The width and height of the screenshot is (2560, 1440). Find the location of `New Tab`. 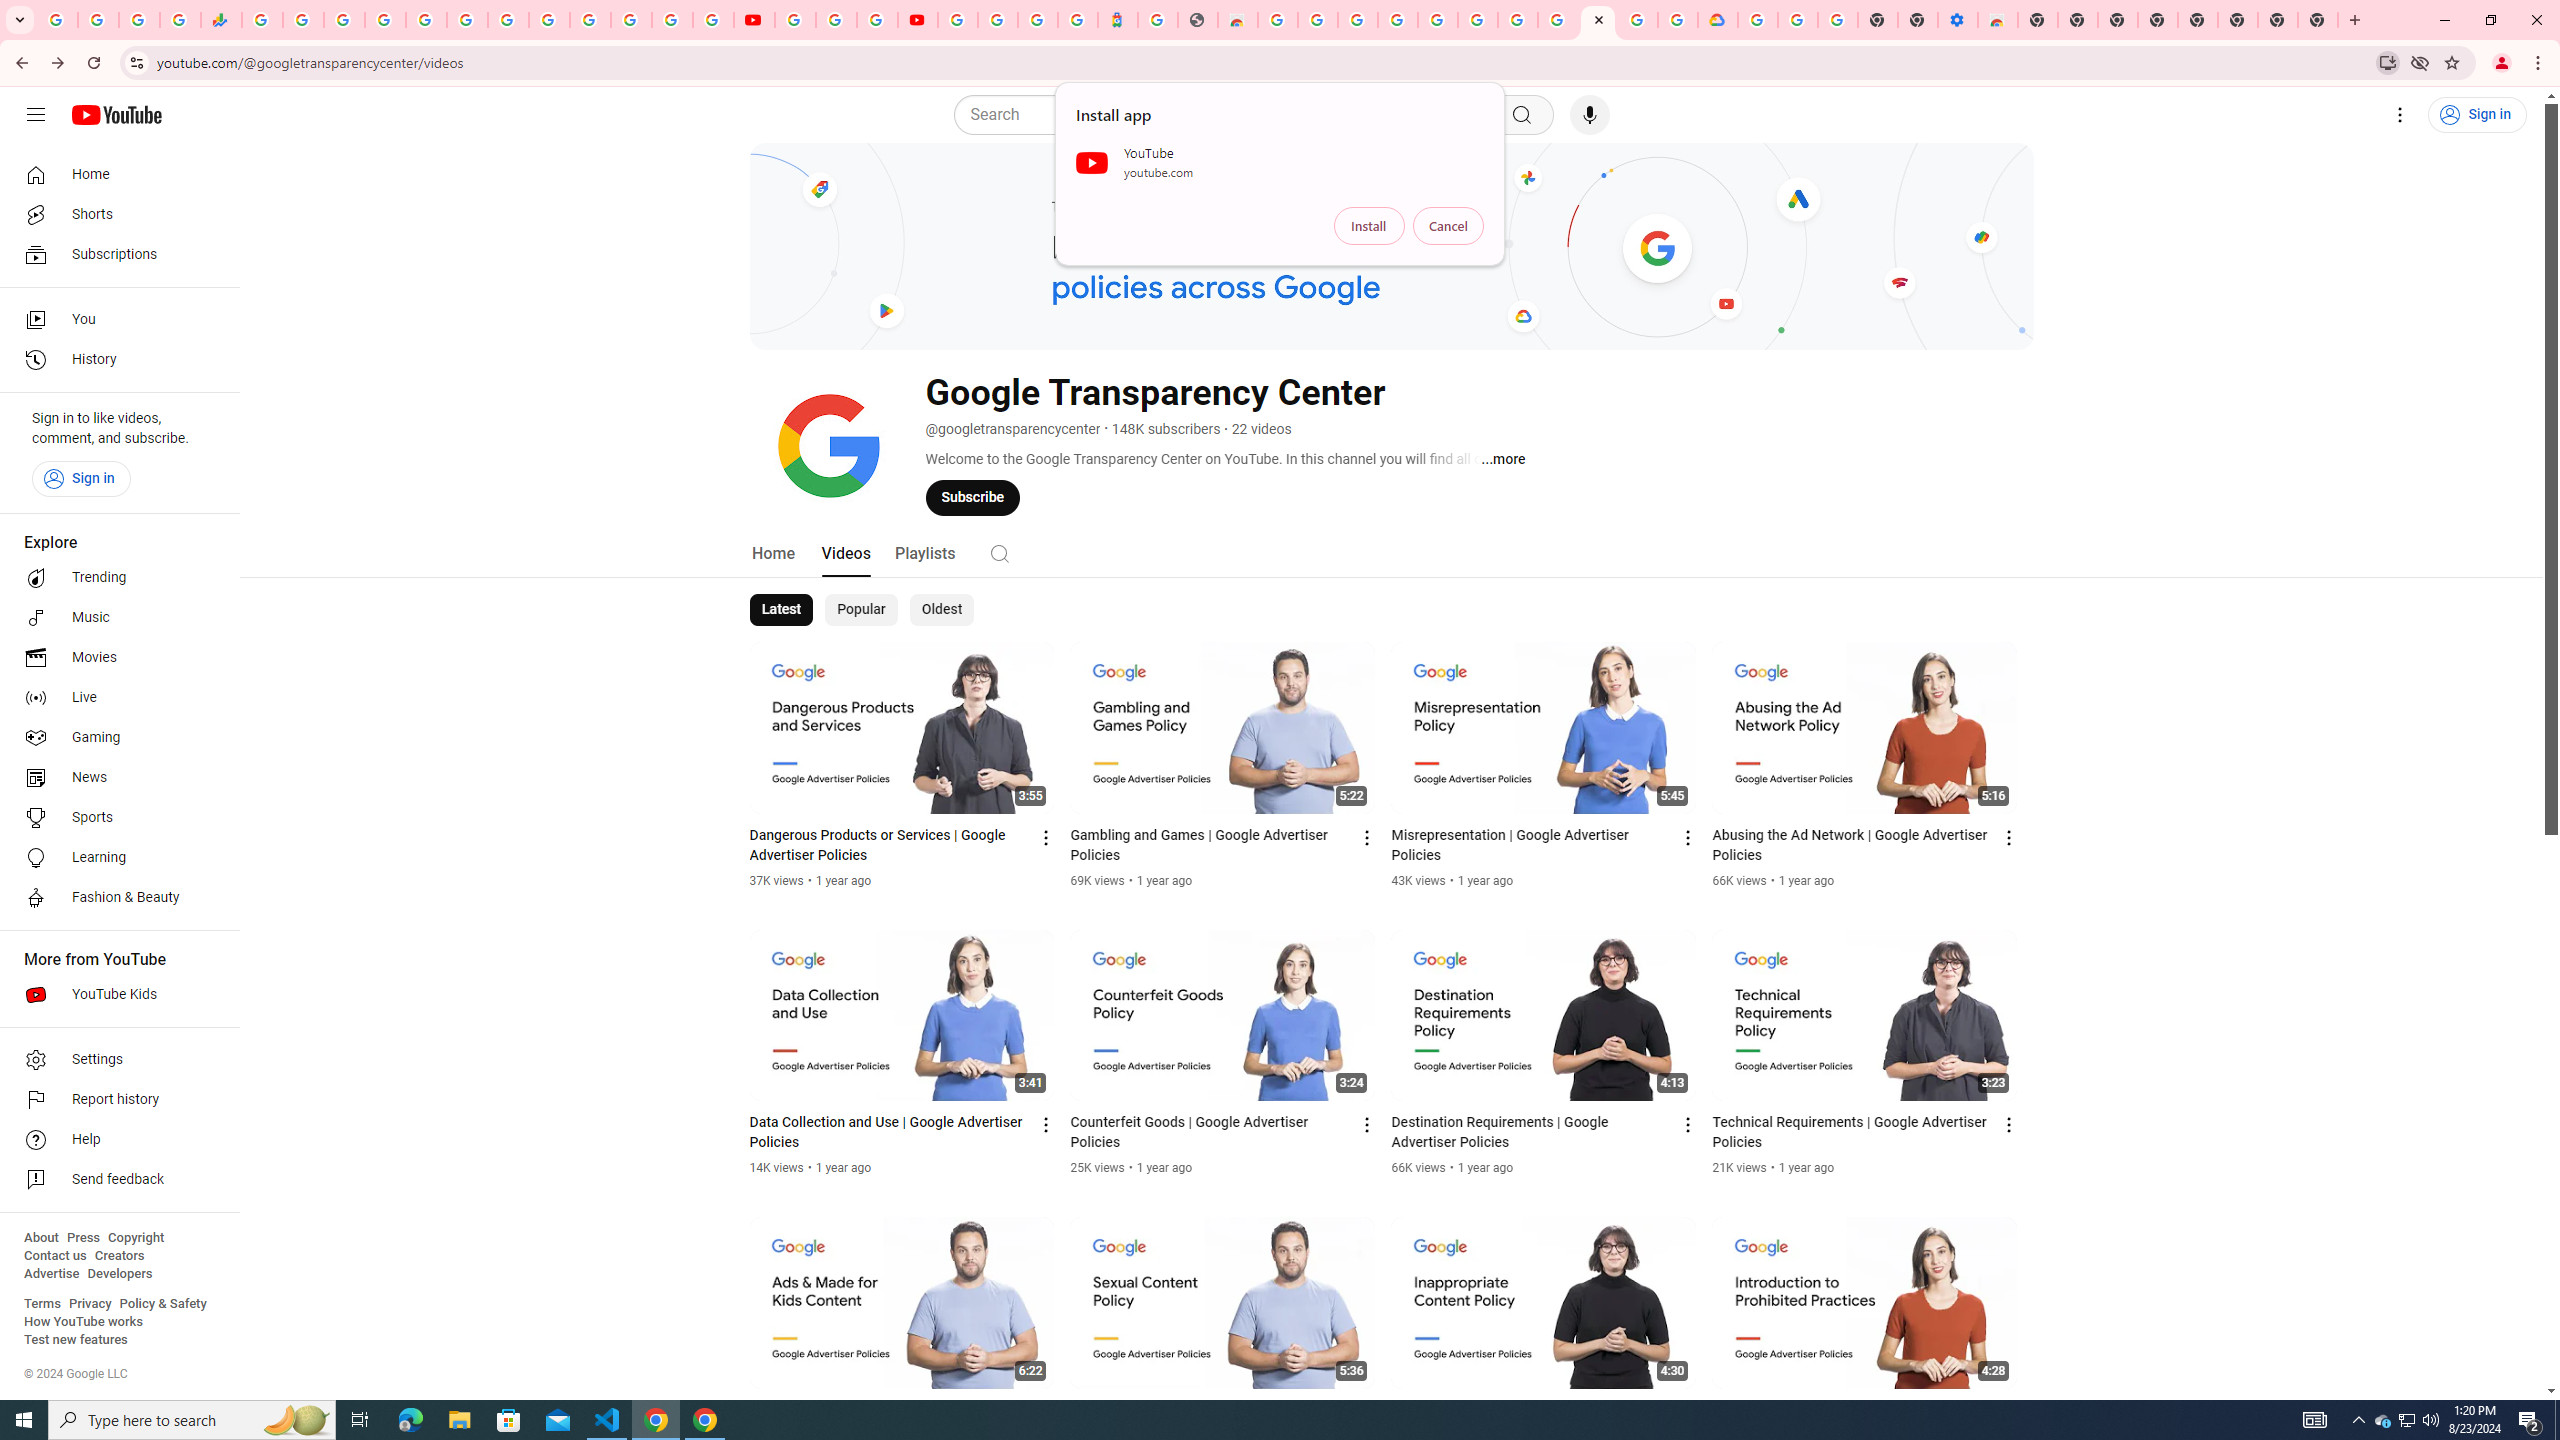

New Tab is located at coordinates (2318, 20).